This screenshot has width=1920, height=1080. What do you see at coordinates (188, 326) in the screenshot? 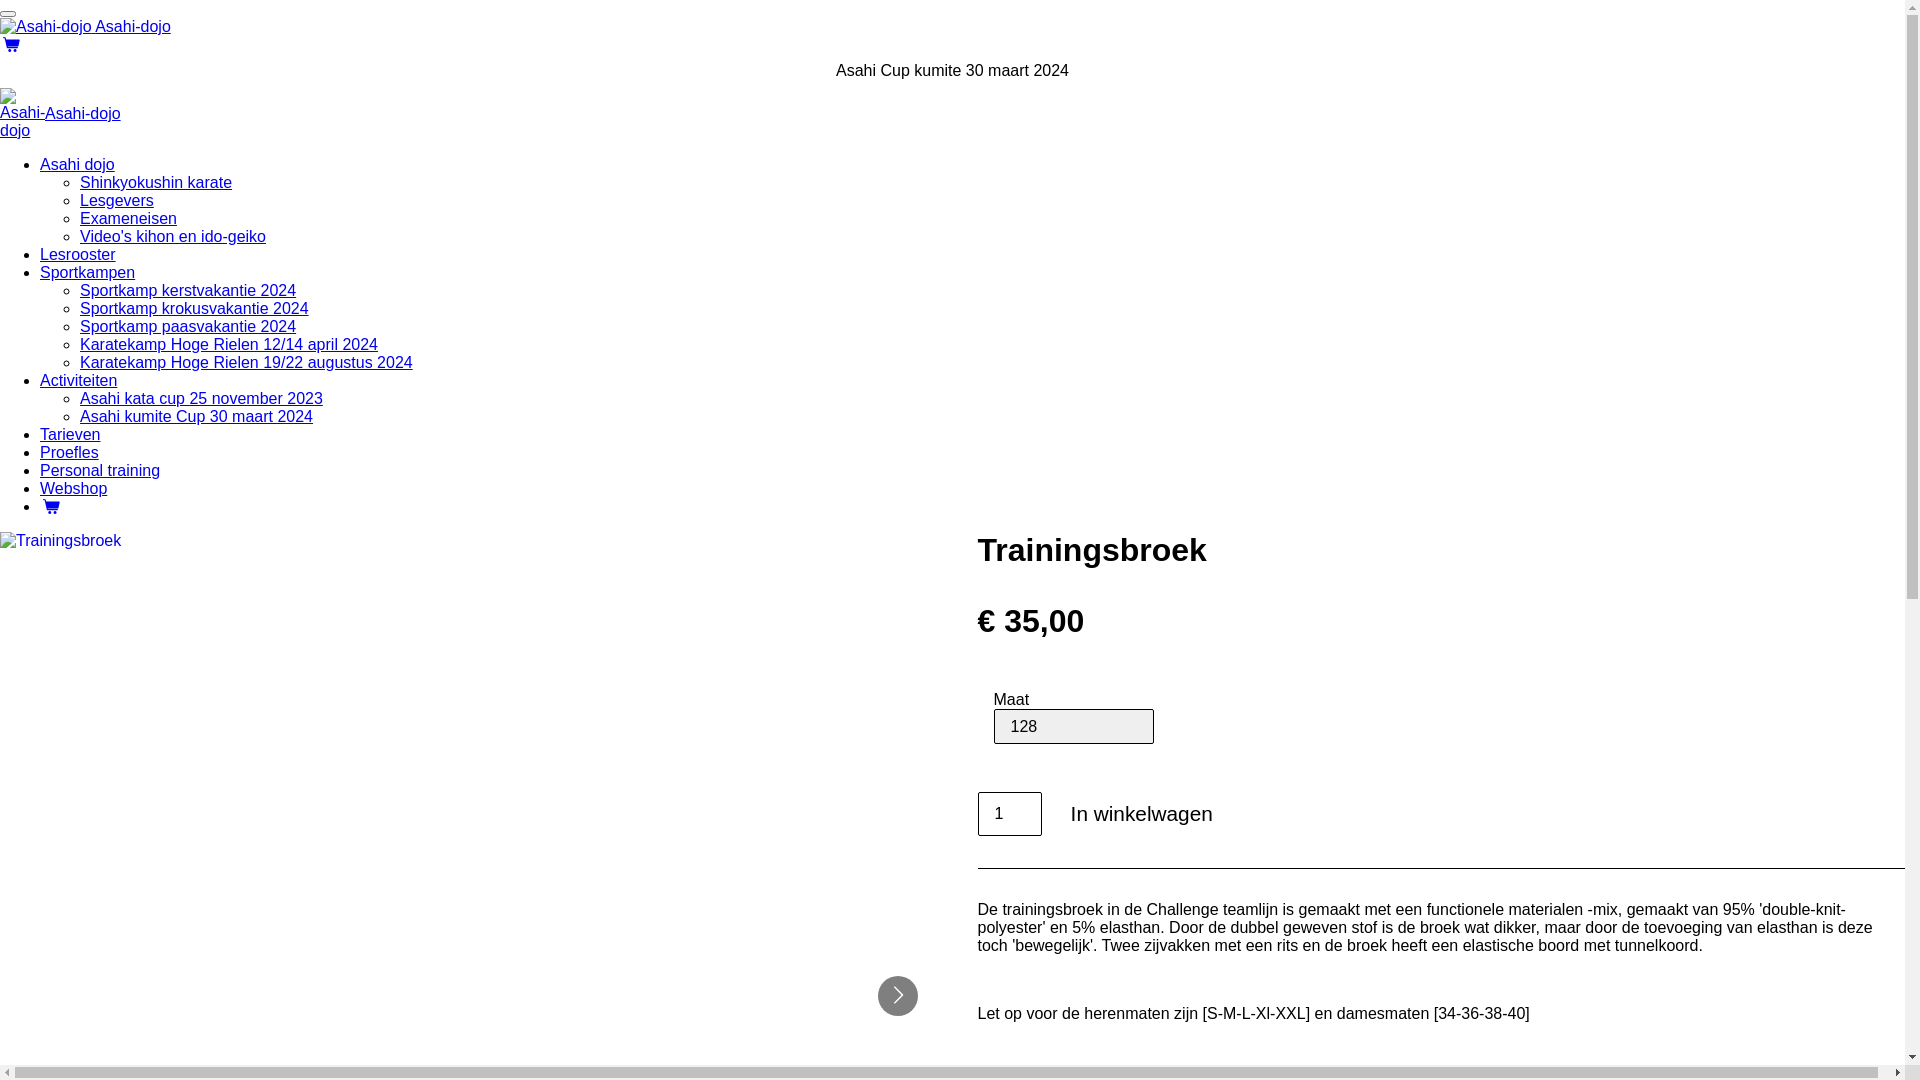
I see `Sportkamp paasvakantie 2024` at bounding box center [188, 326].